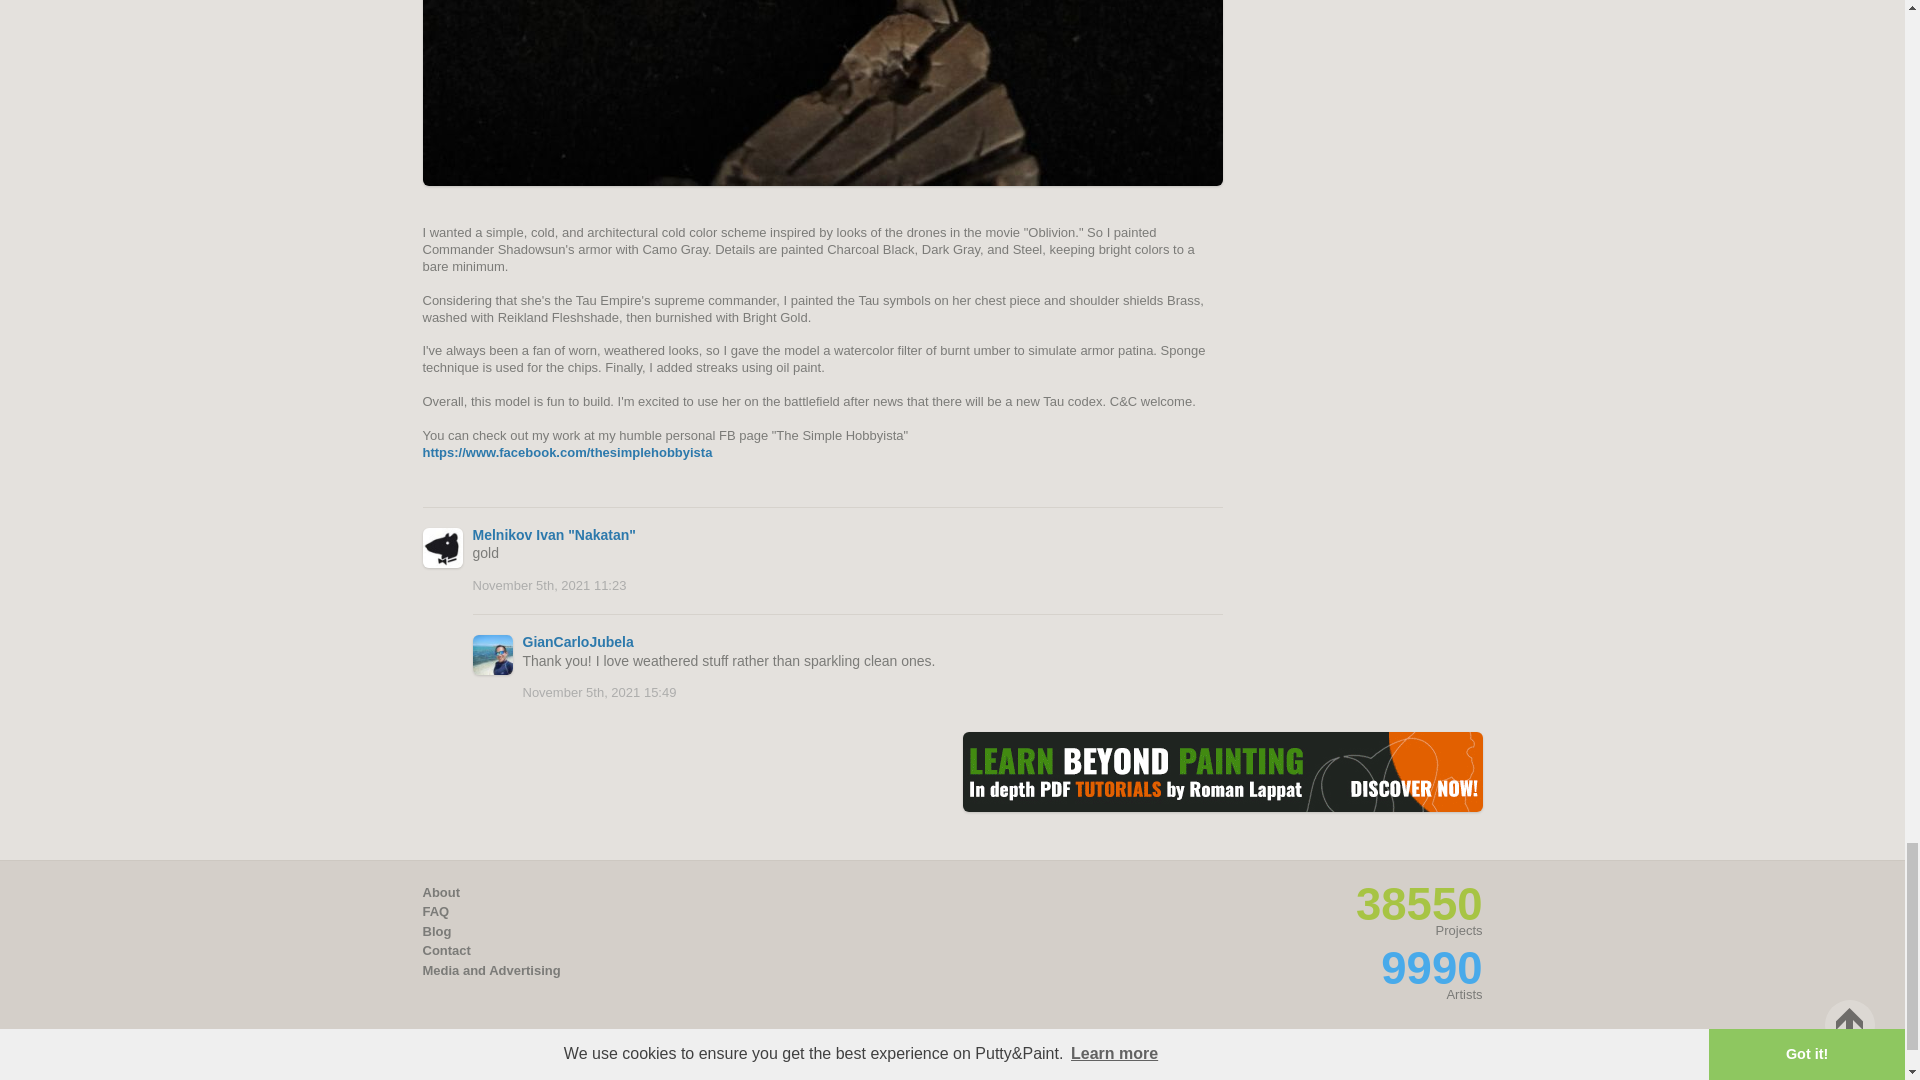 The image size is (1920, 1080). What do you see at coordinates (436, 931) in the screenshot?
I see `Blog` at bounding box center [436, 931].